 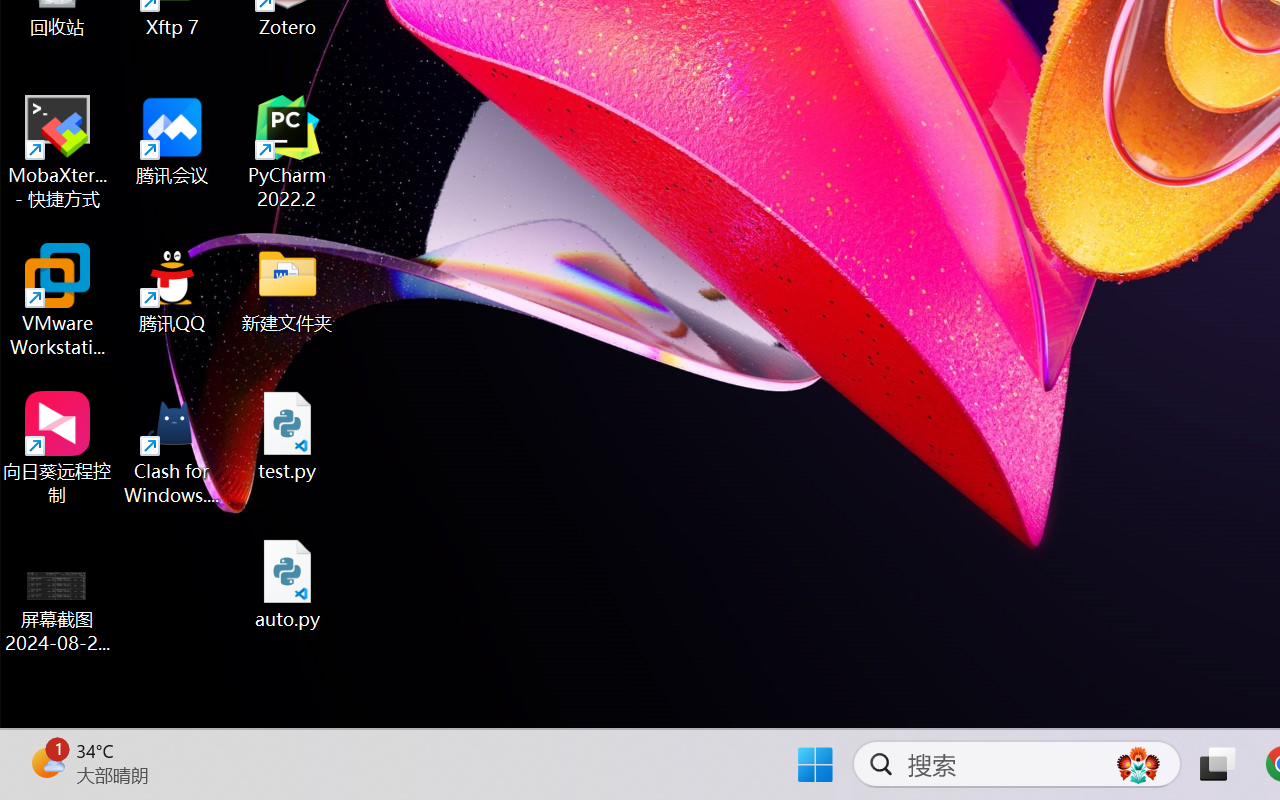 What do you see at coordinates (288, 152) in the screenshot?
I see `PyCharm 2022.2` at bounding box center [288, 152].